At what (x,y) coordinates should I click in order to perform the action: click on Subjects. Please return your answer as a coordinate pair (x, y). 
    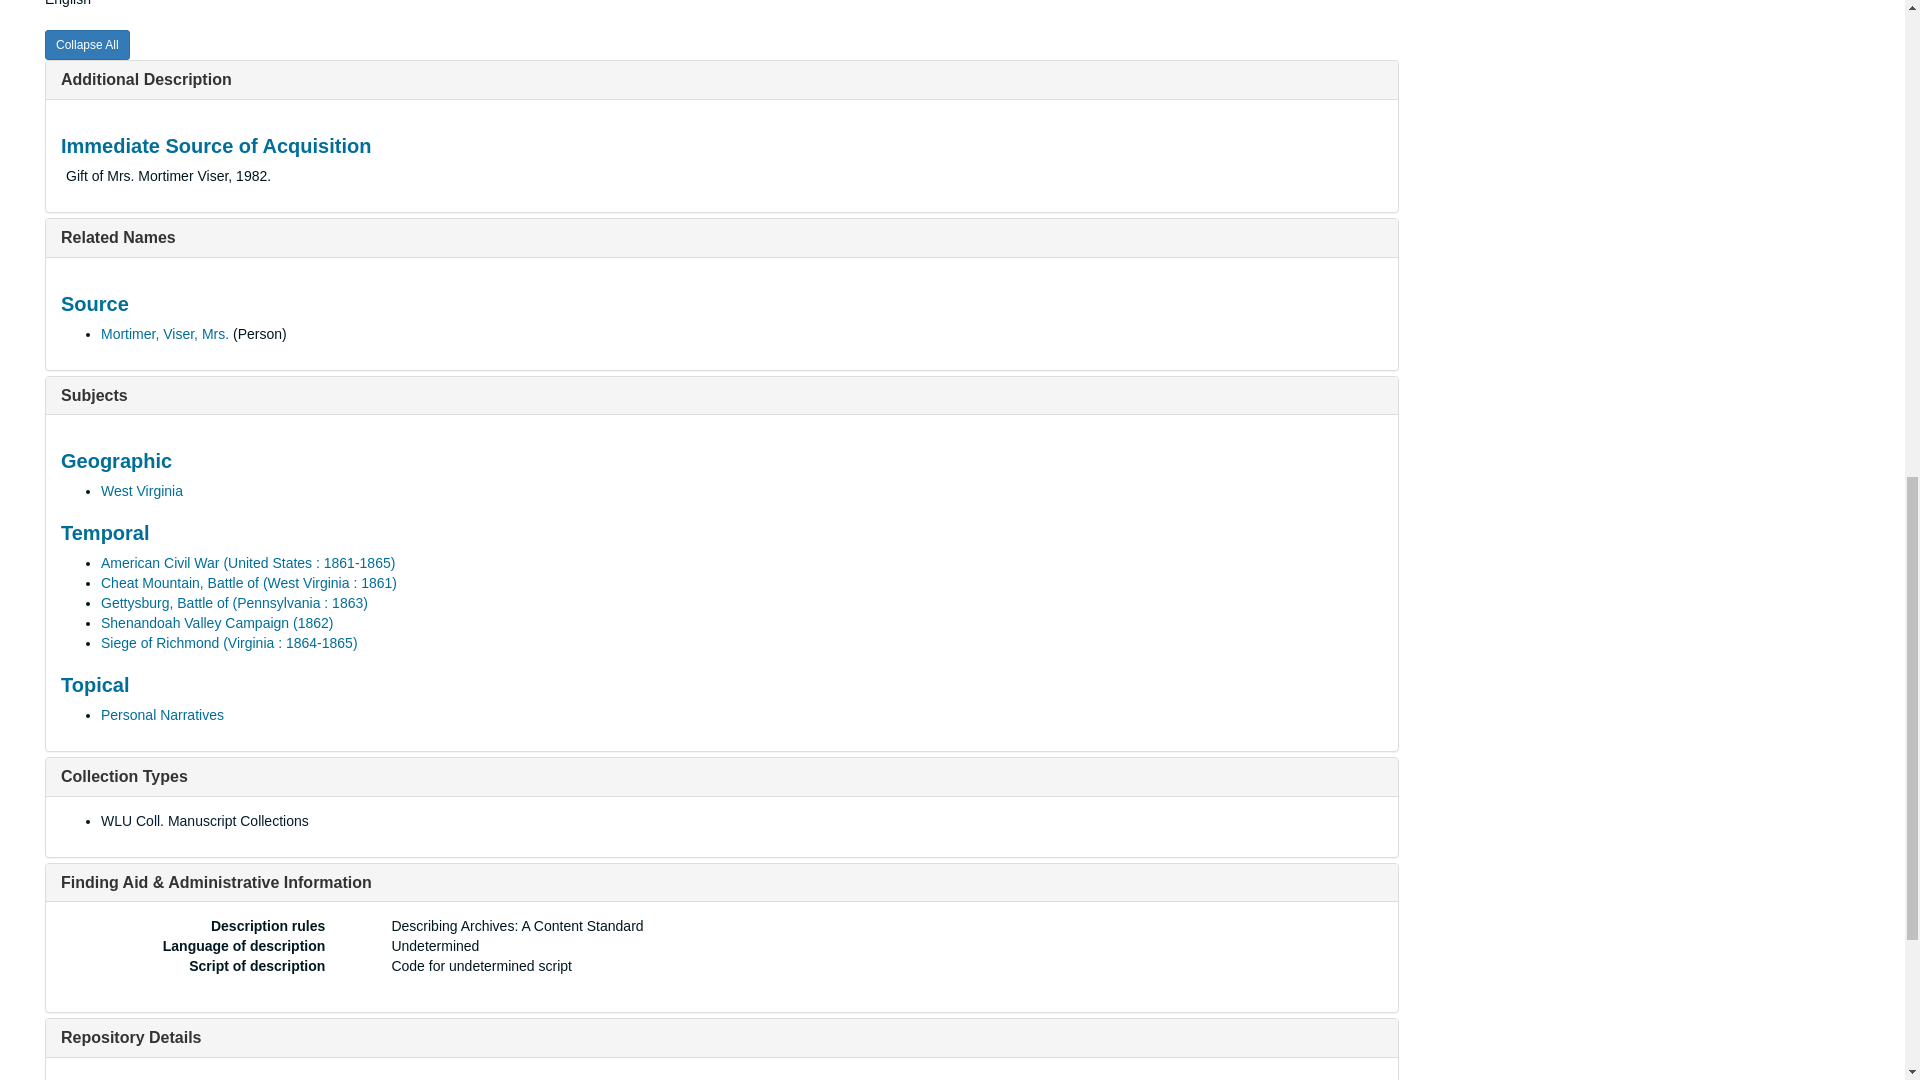
    Looking at the image, I should click on (94, 394).